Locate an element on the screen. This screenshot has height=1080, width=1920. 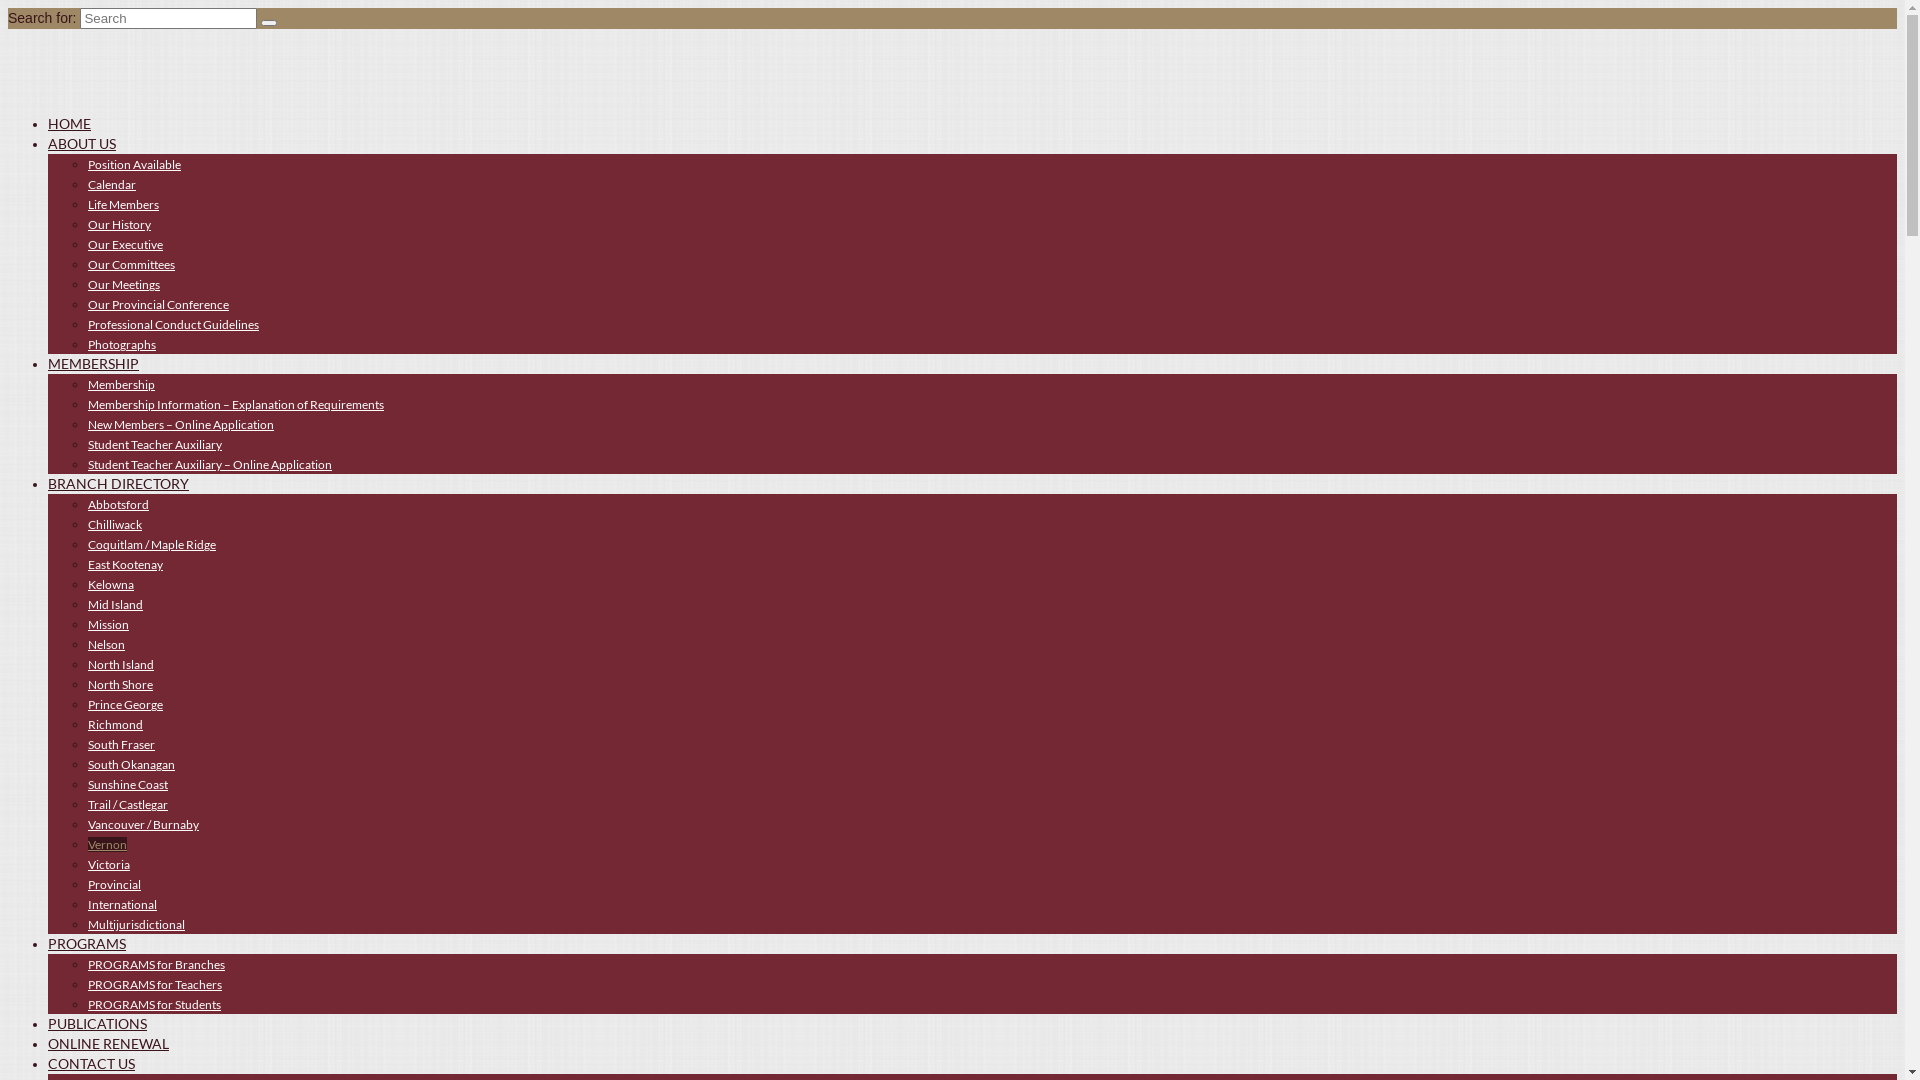
PUBLICATIONS is located at coordinates (98, 1024).